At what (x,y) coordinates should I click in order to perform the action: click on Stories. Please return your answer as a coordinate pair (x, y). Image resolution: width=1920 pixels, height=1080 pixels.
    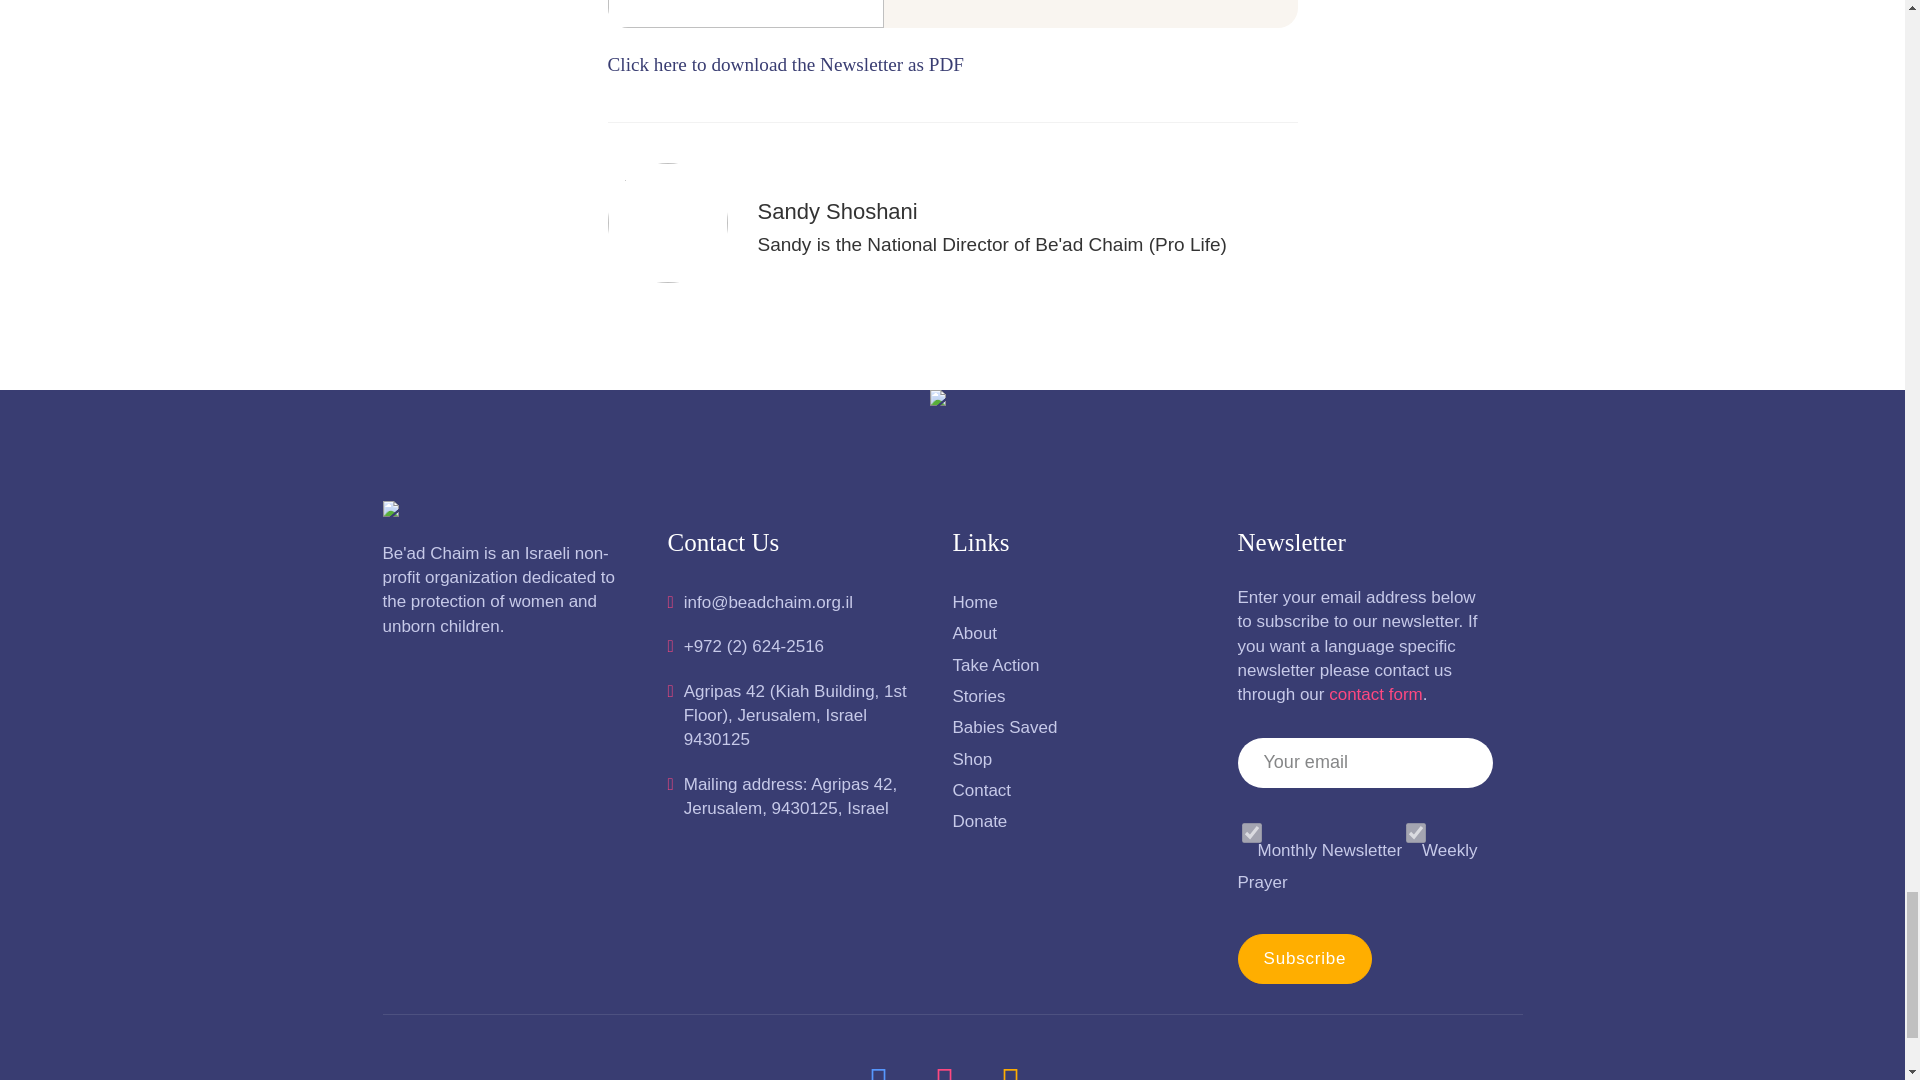
    Looking at the image, I should click on (1080, 696).